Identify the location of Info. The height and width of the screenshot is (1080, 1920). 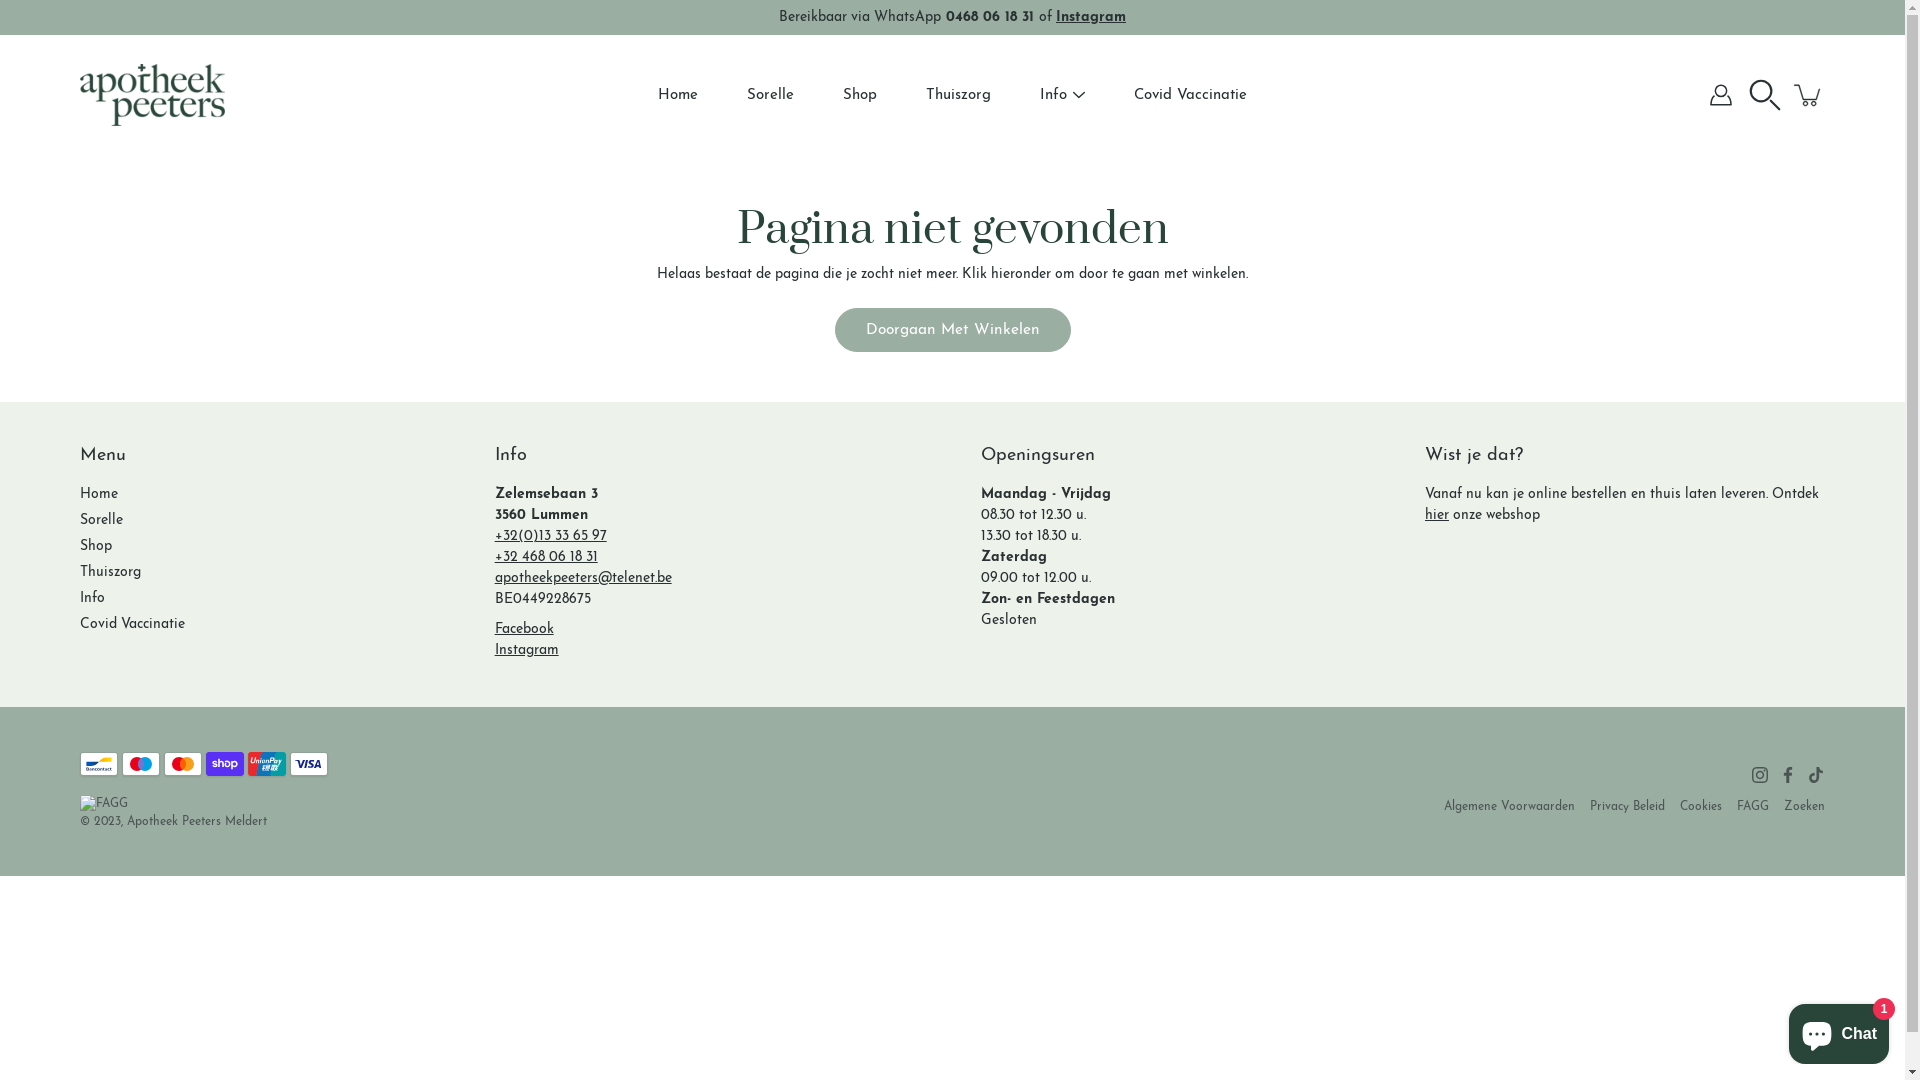
(1054, 94).